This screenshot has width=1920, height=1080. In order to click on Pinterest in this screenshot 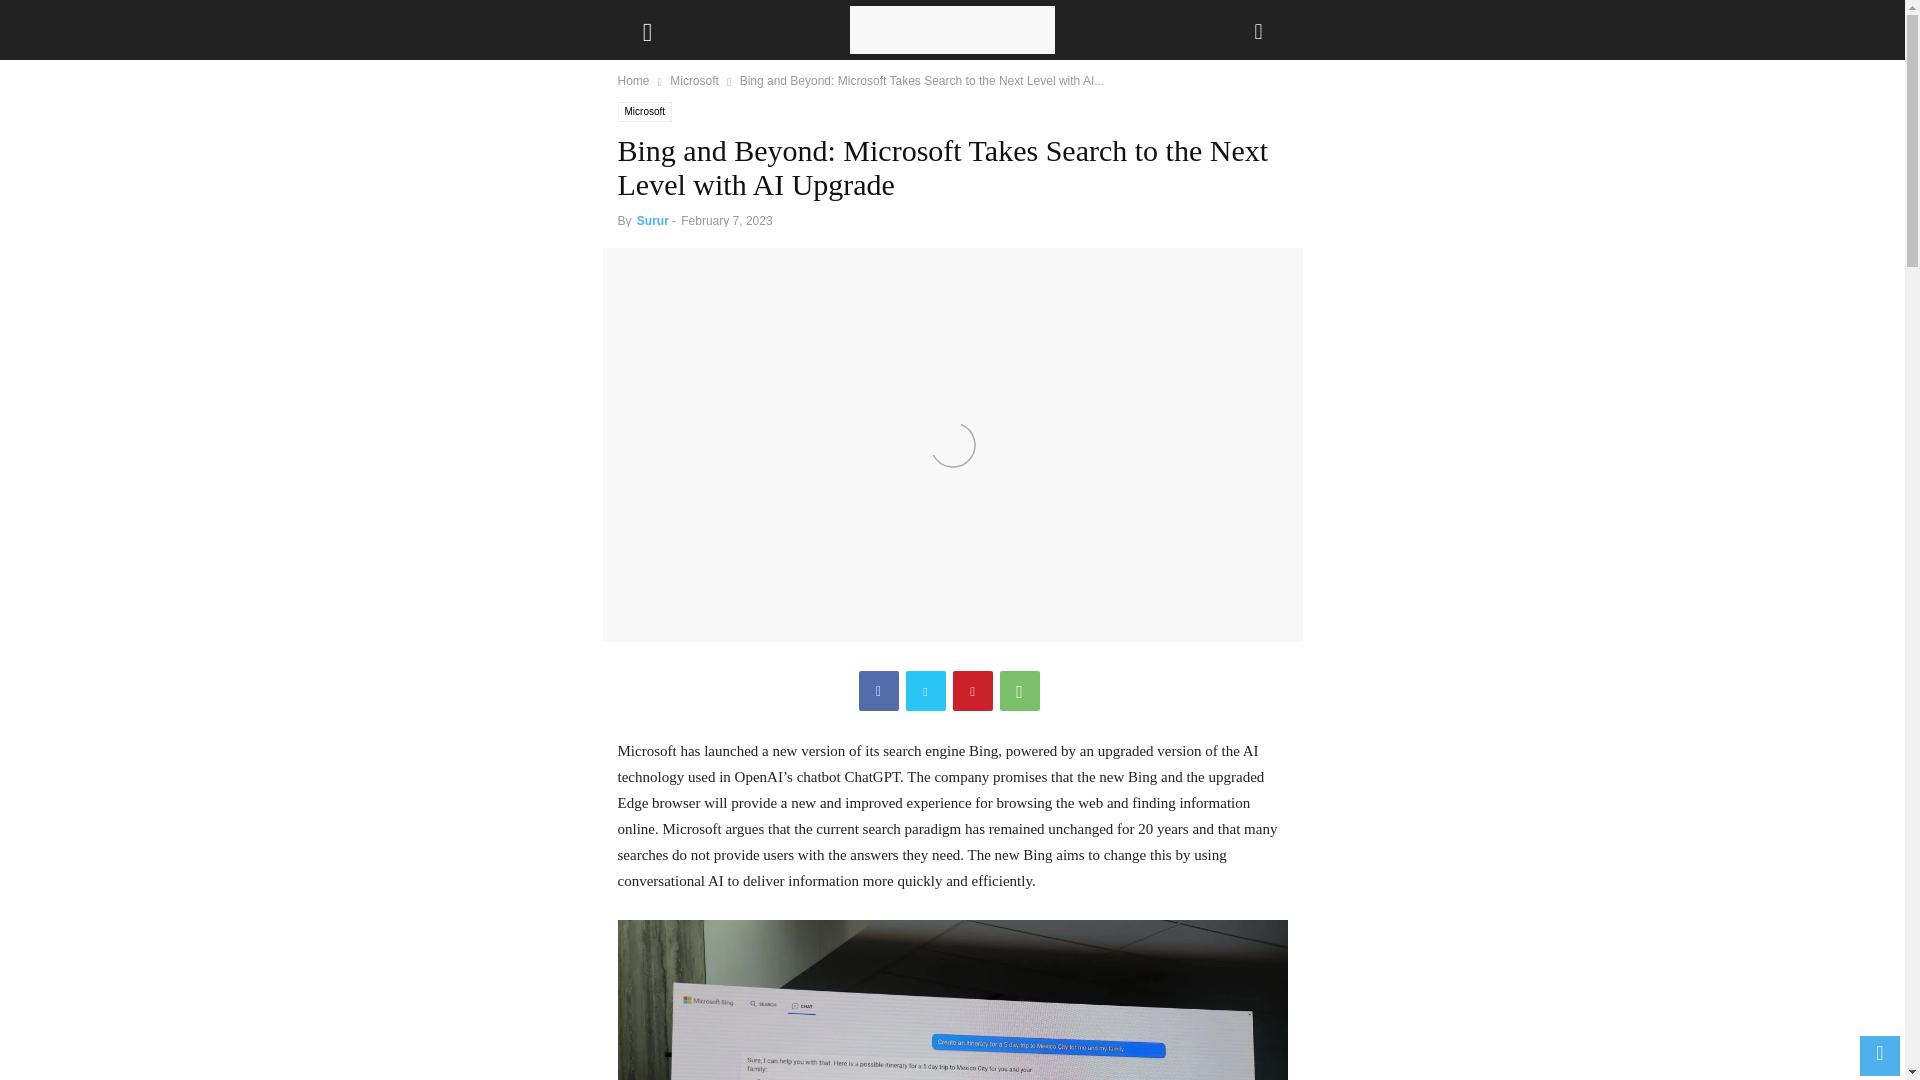, I will do `click(972, 690)`.